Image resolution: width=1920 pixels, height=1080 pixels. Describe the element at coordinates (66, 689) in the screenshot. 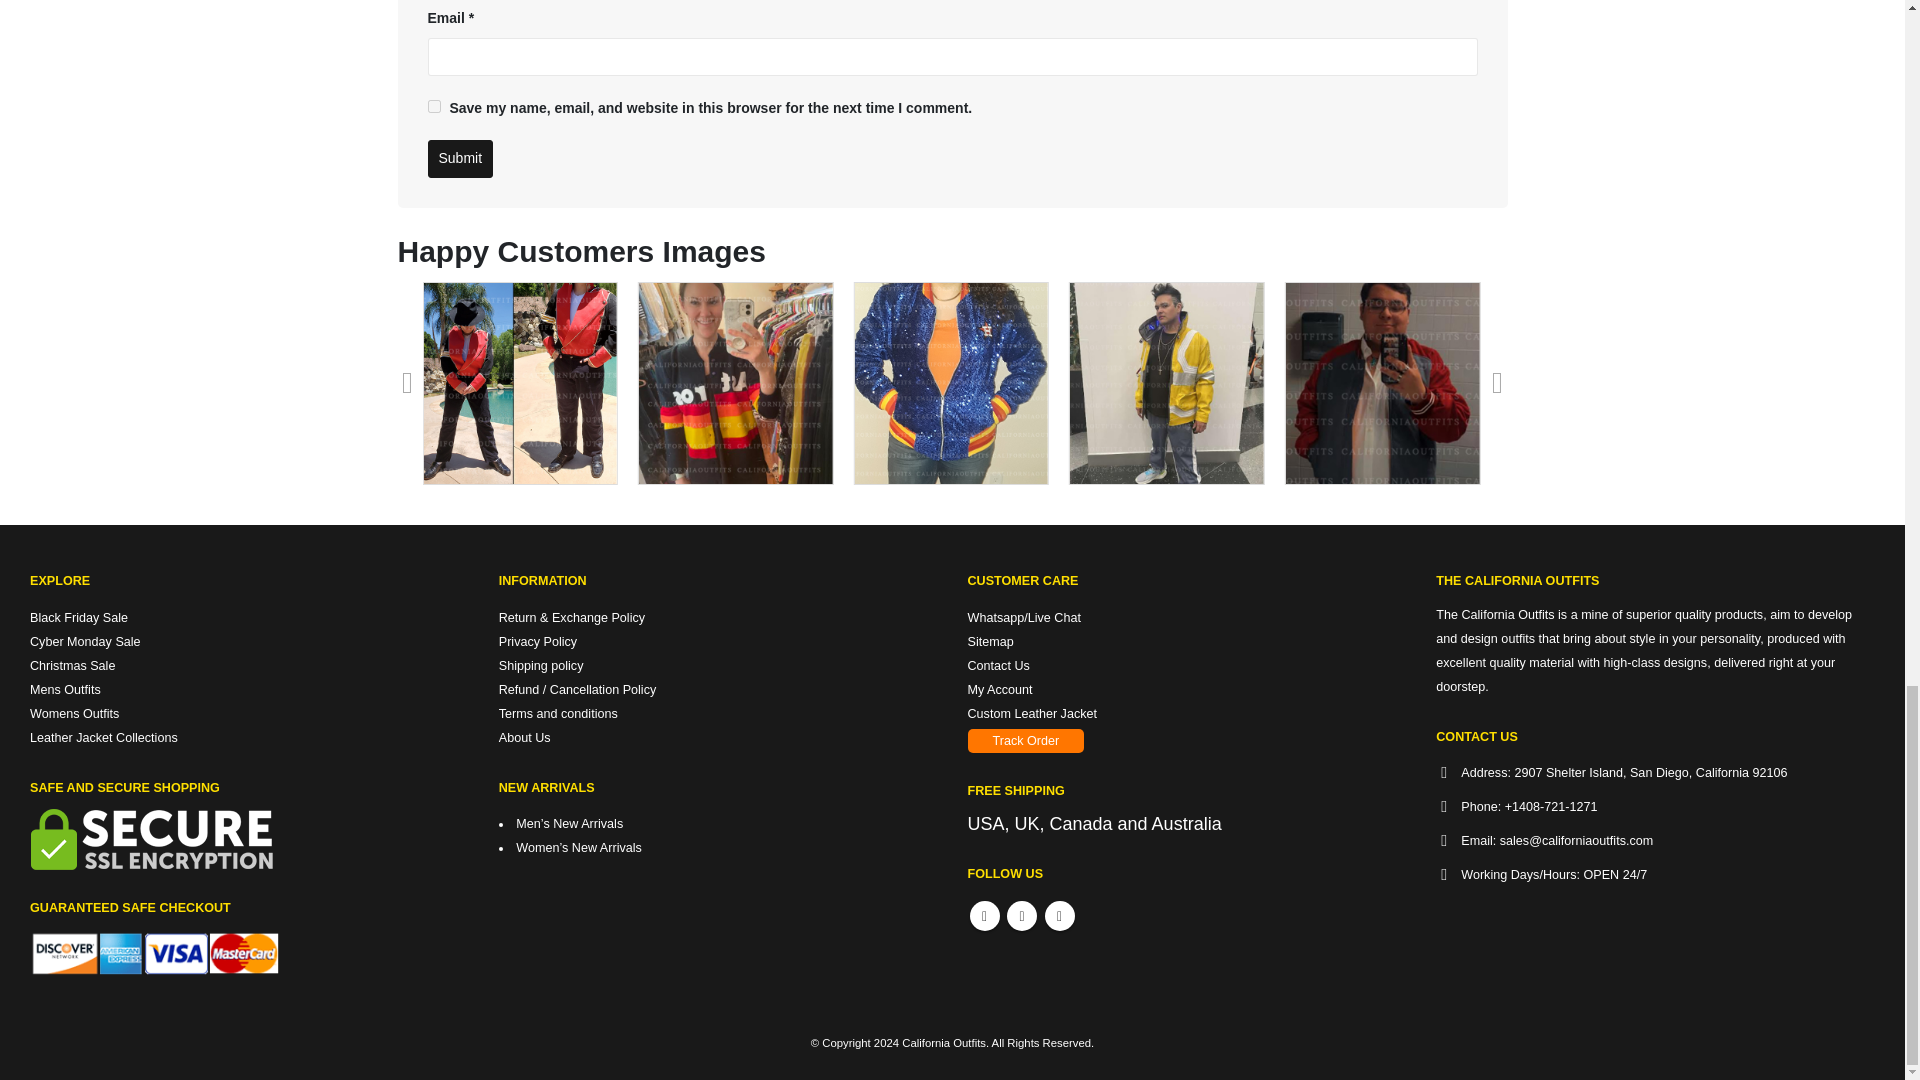

I see `Mens Outfits` at that location.